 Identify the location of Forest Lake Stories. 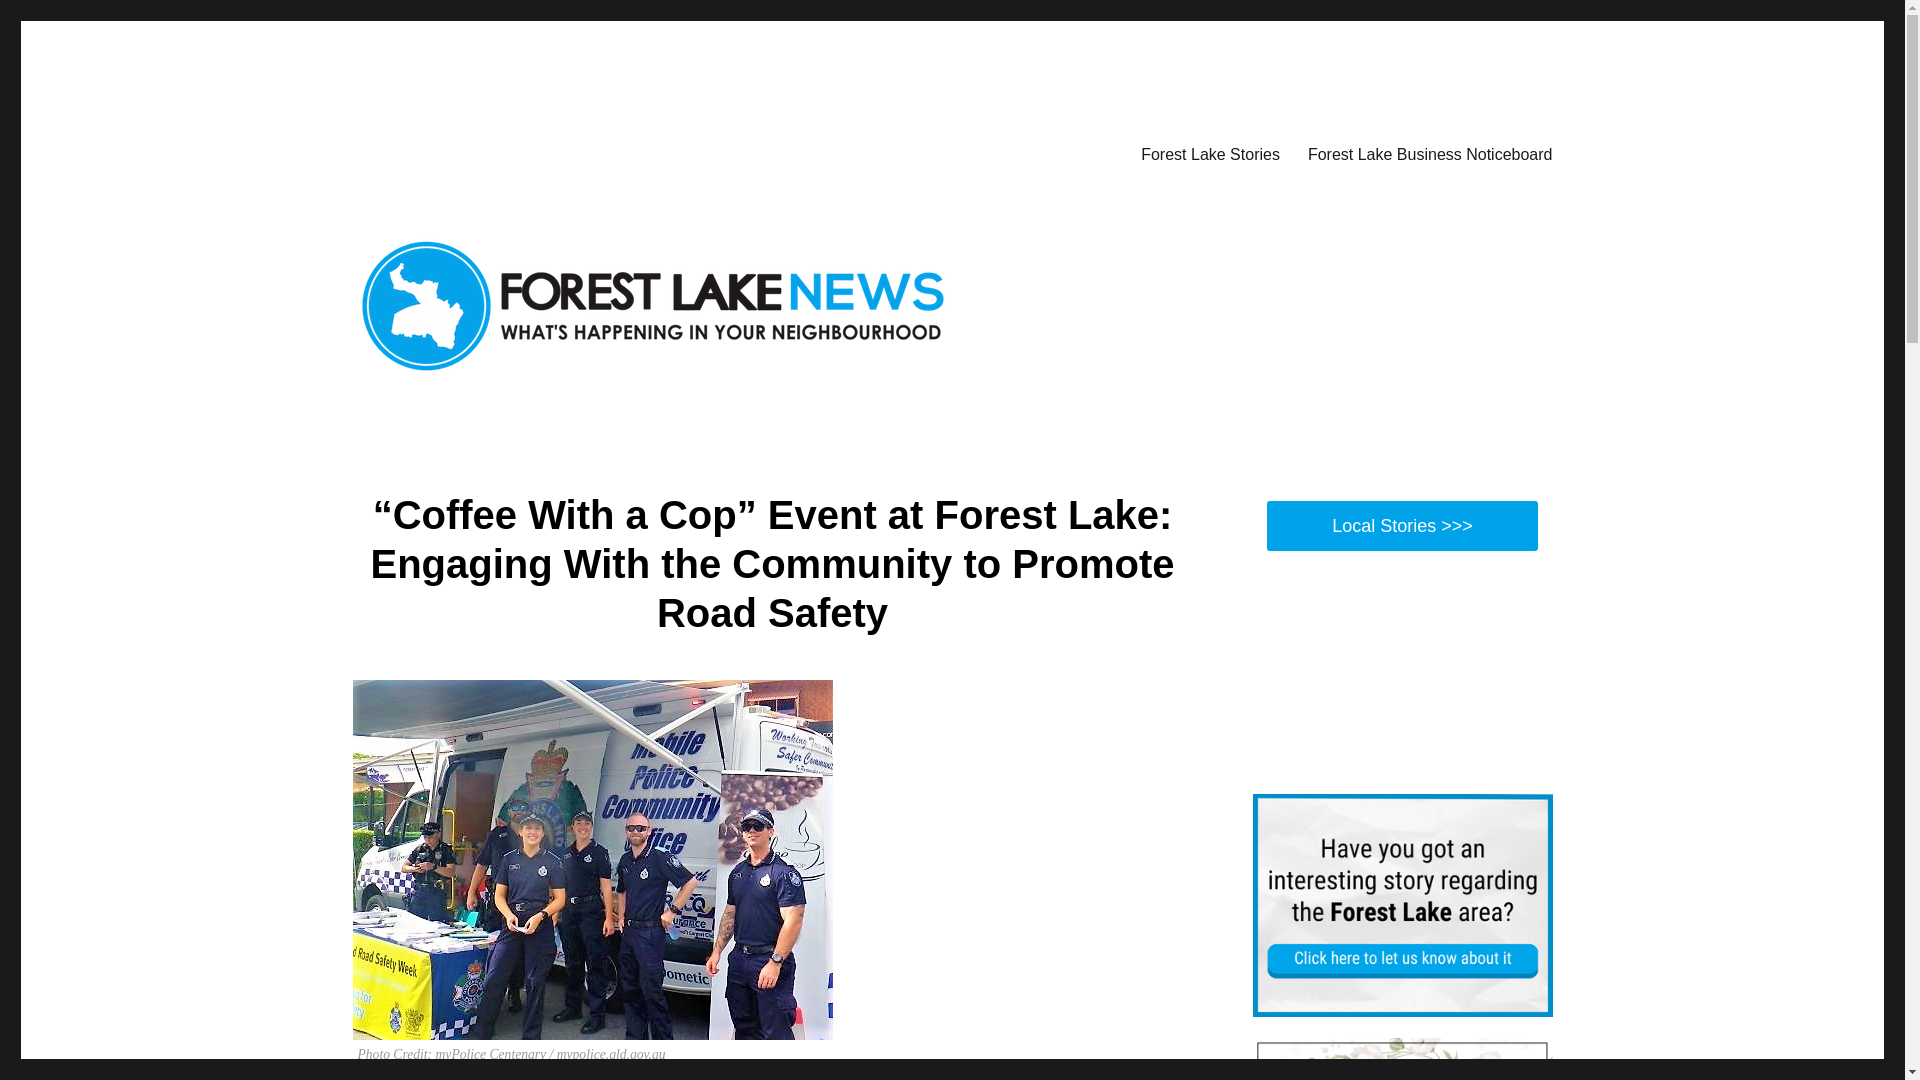
(1210, 153).